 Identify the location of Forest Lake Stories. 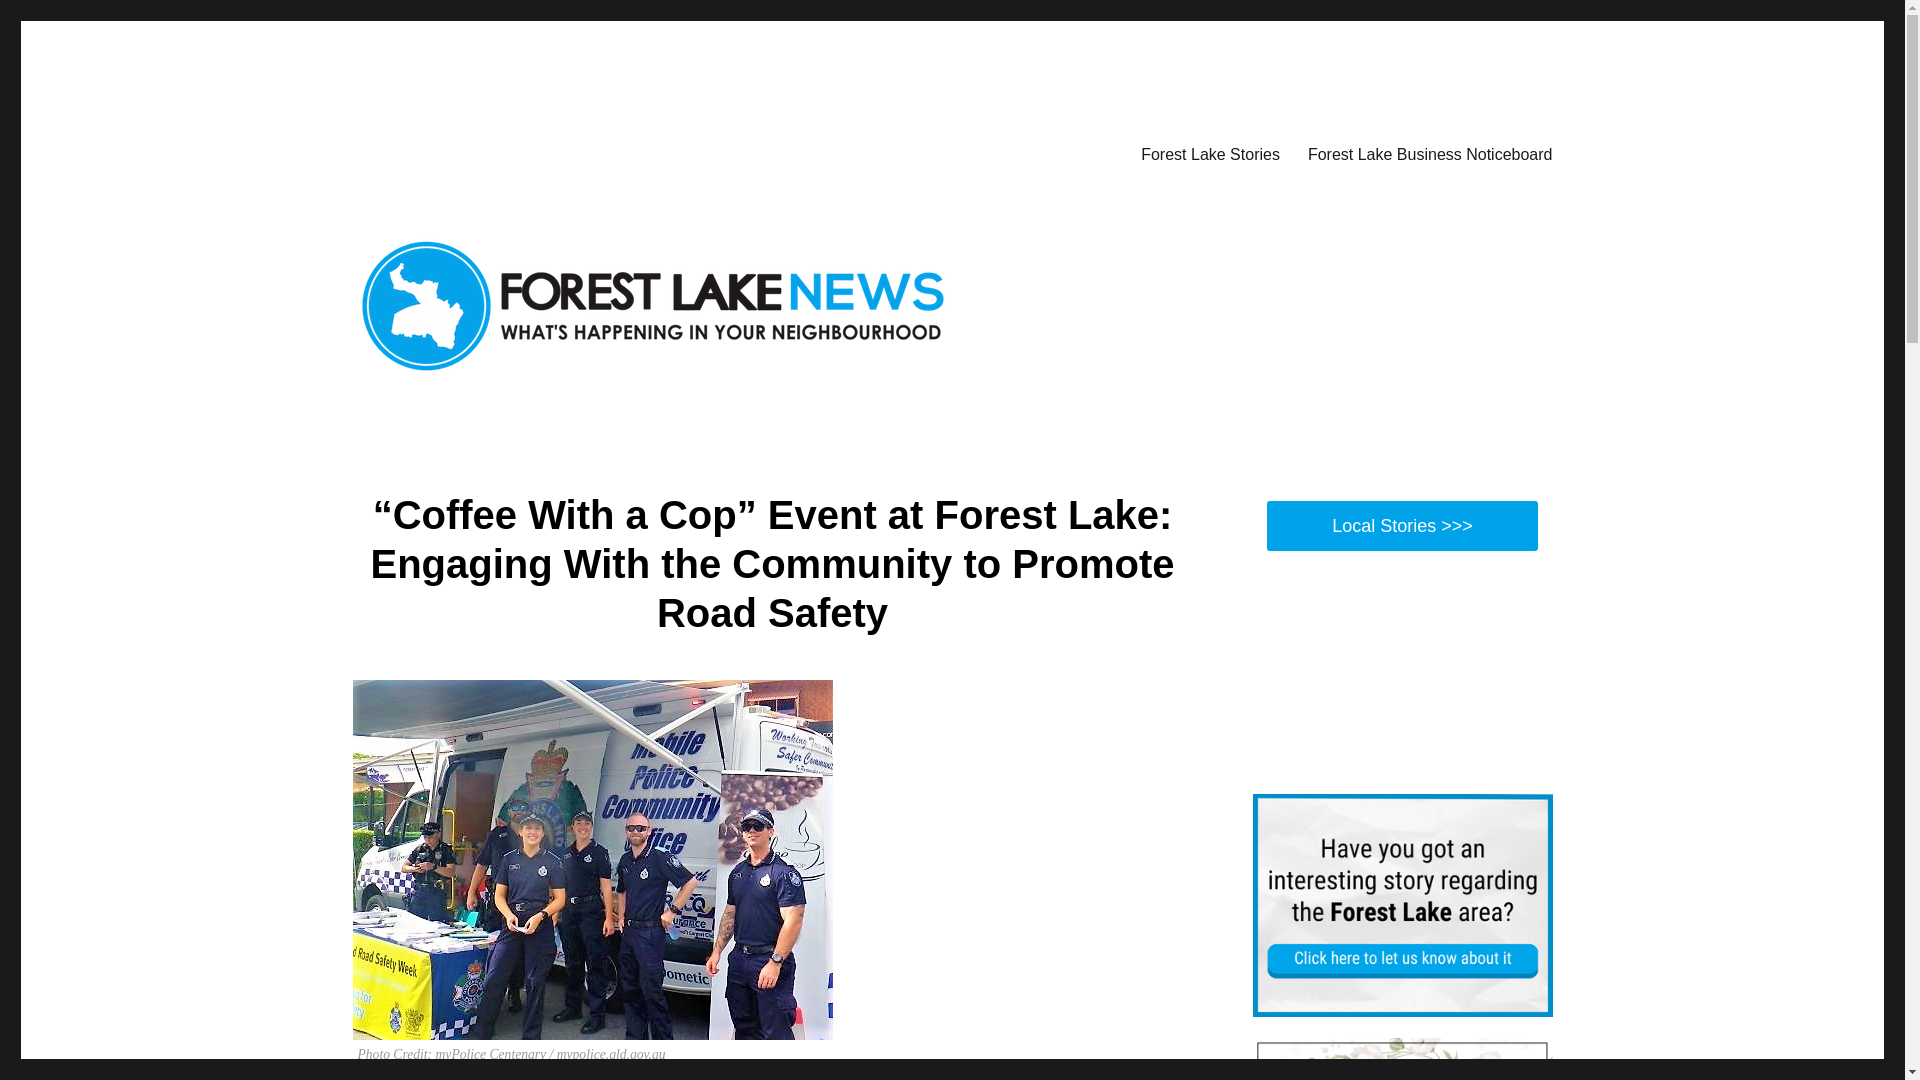
(1210, 153).